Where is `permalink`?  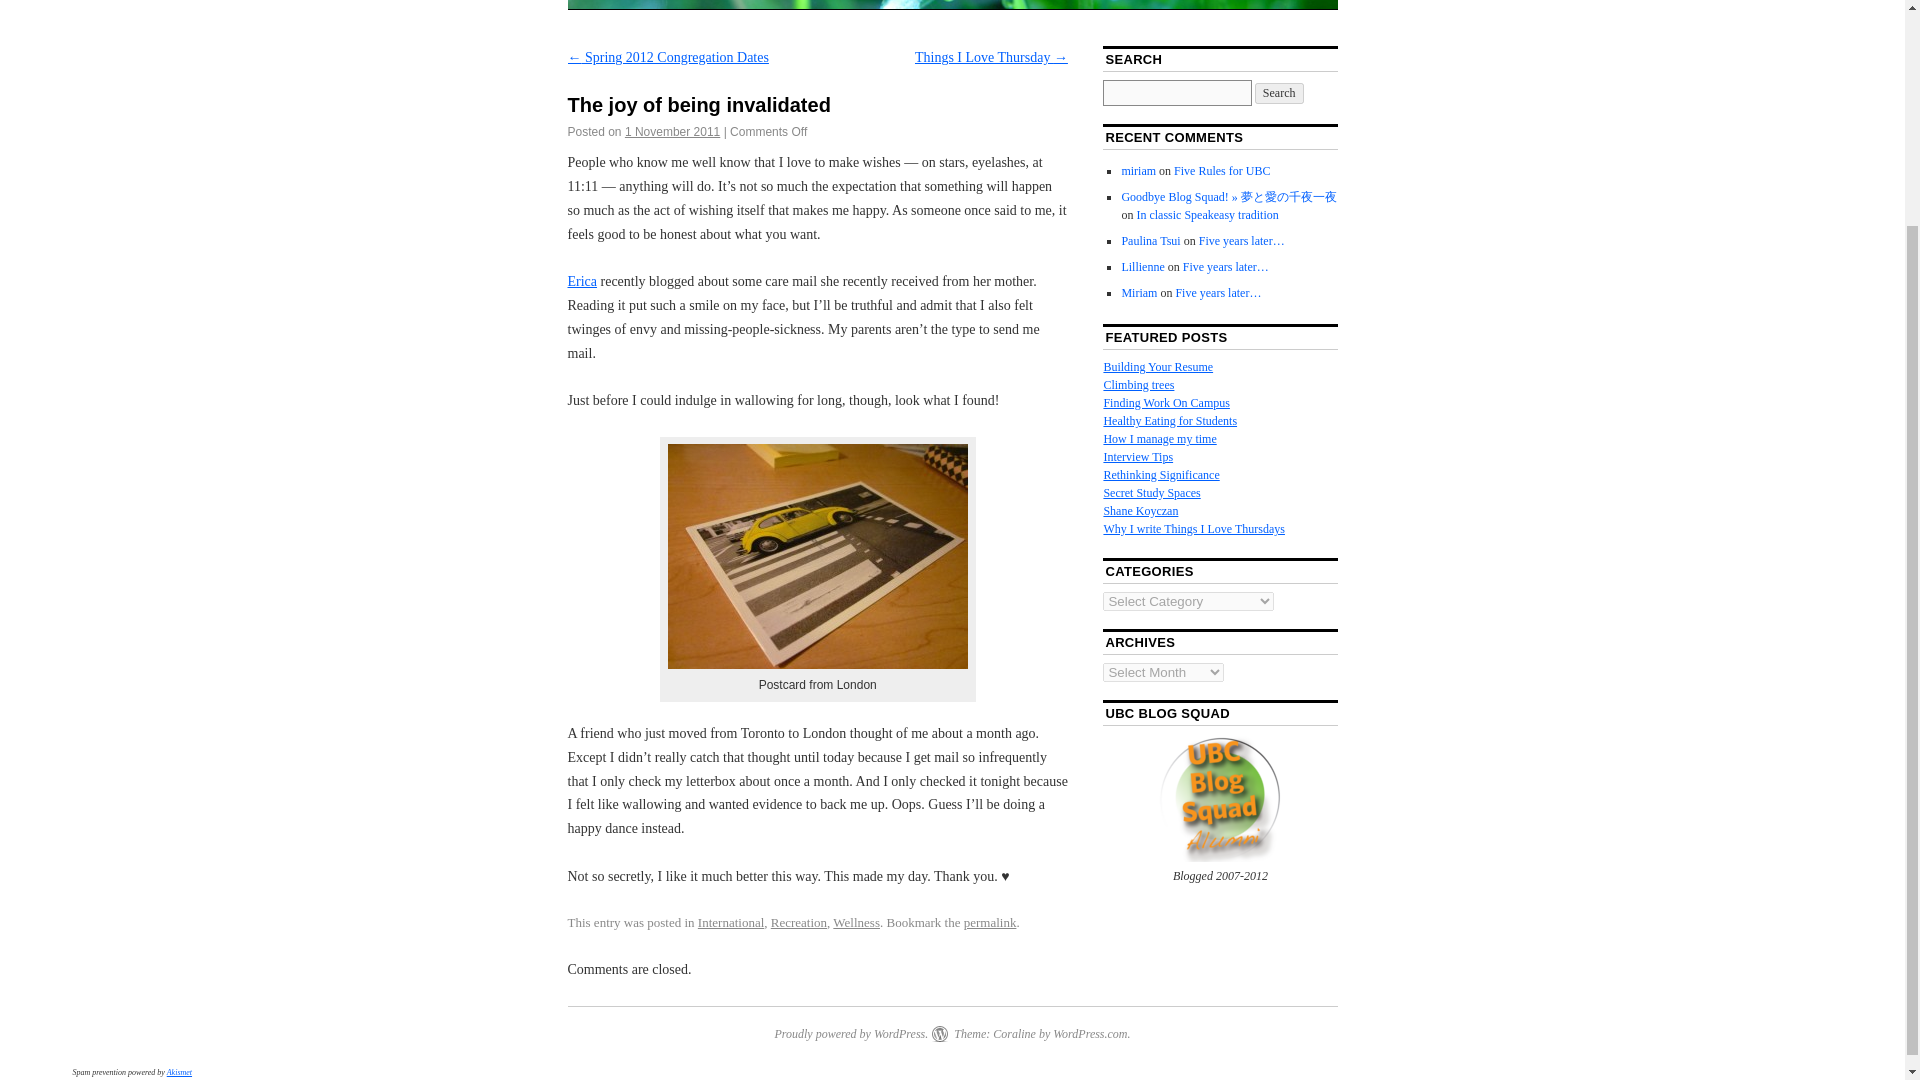
permalink is located at coordinates (990, 922).